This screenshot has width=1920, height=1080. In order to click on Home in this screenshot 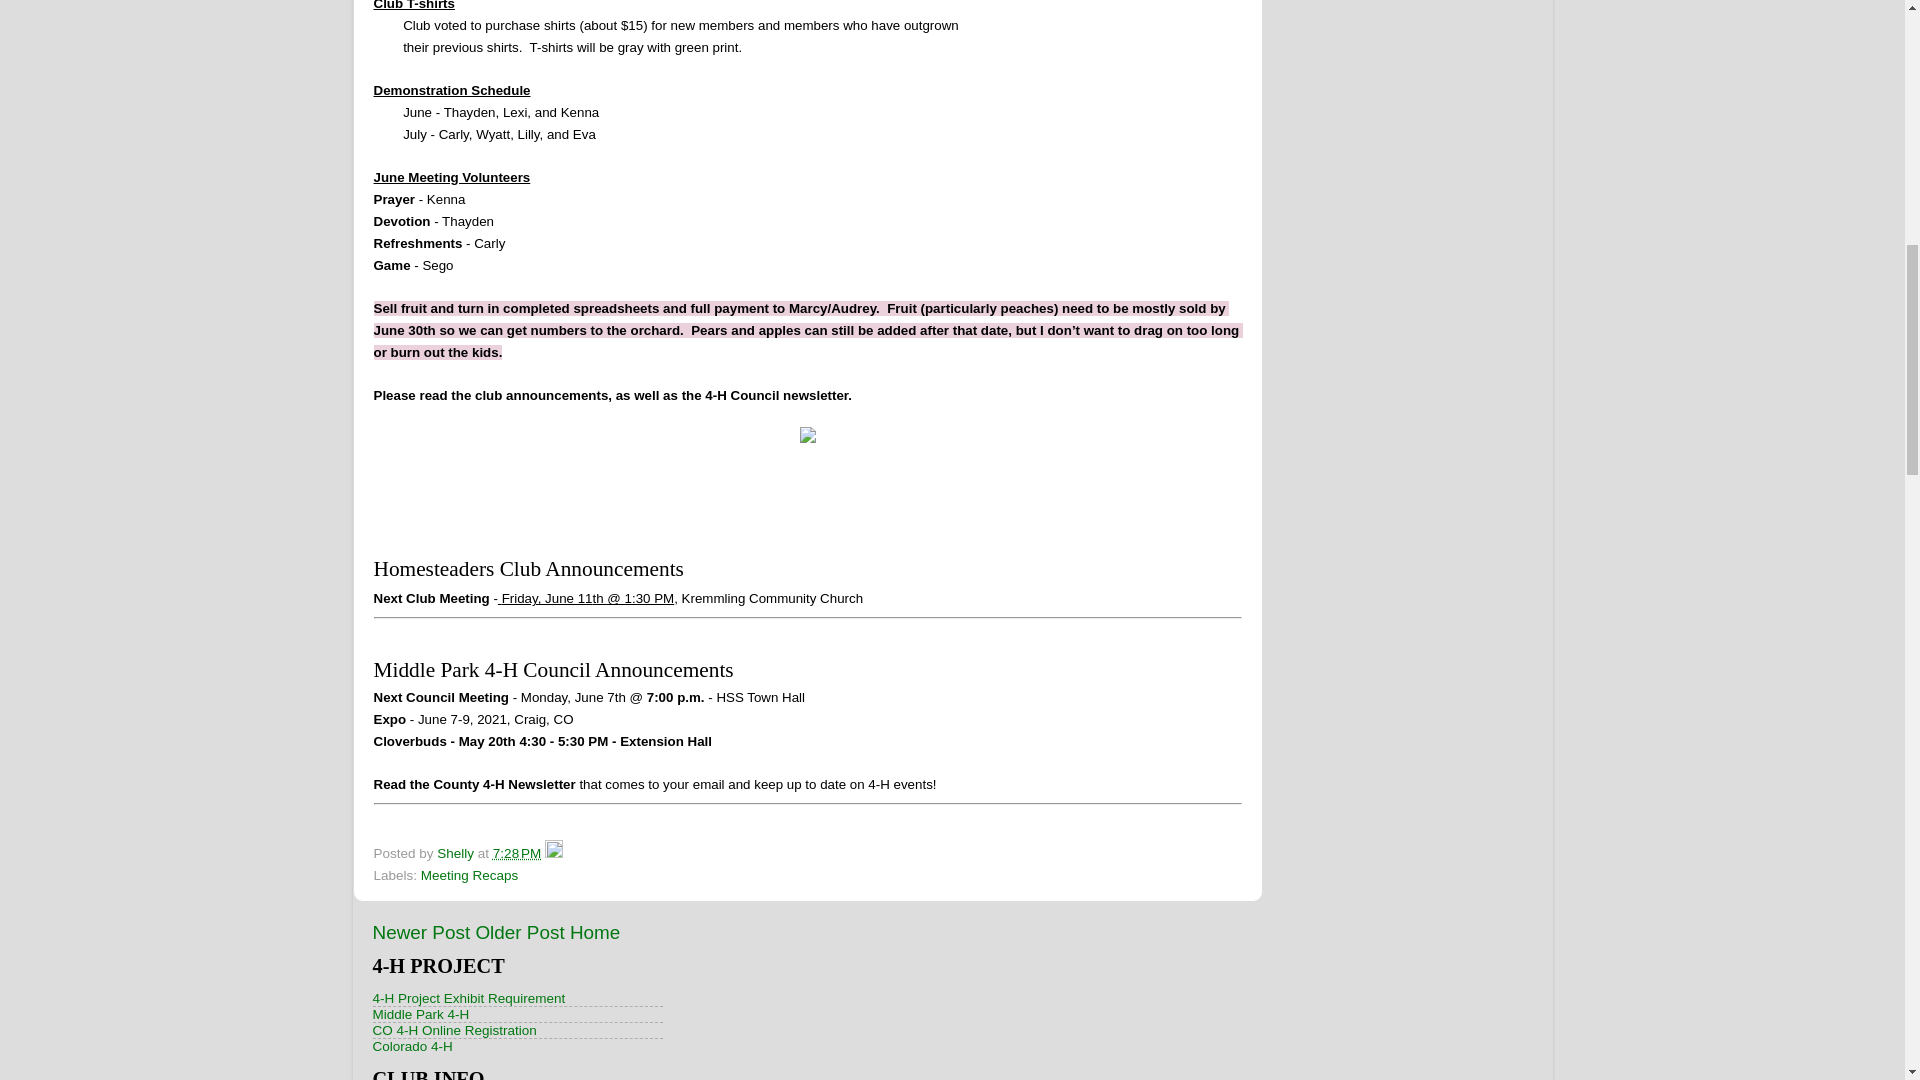, I will do `click(595, 932)`.